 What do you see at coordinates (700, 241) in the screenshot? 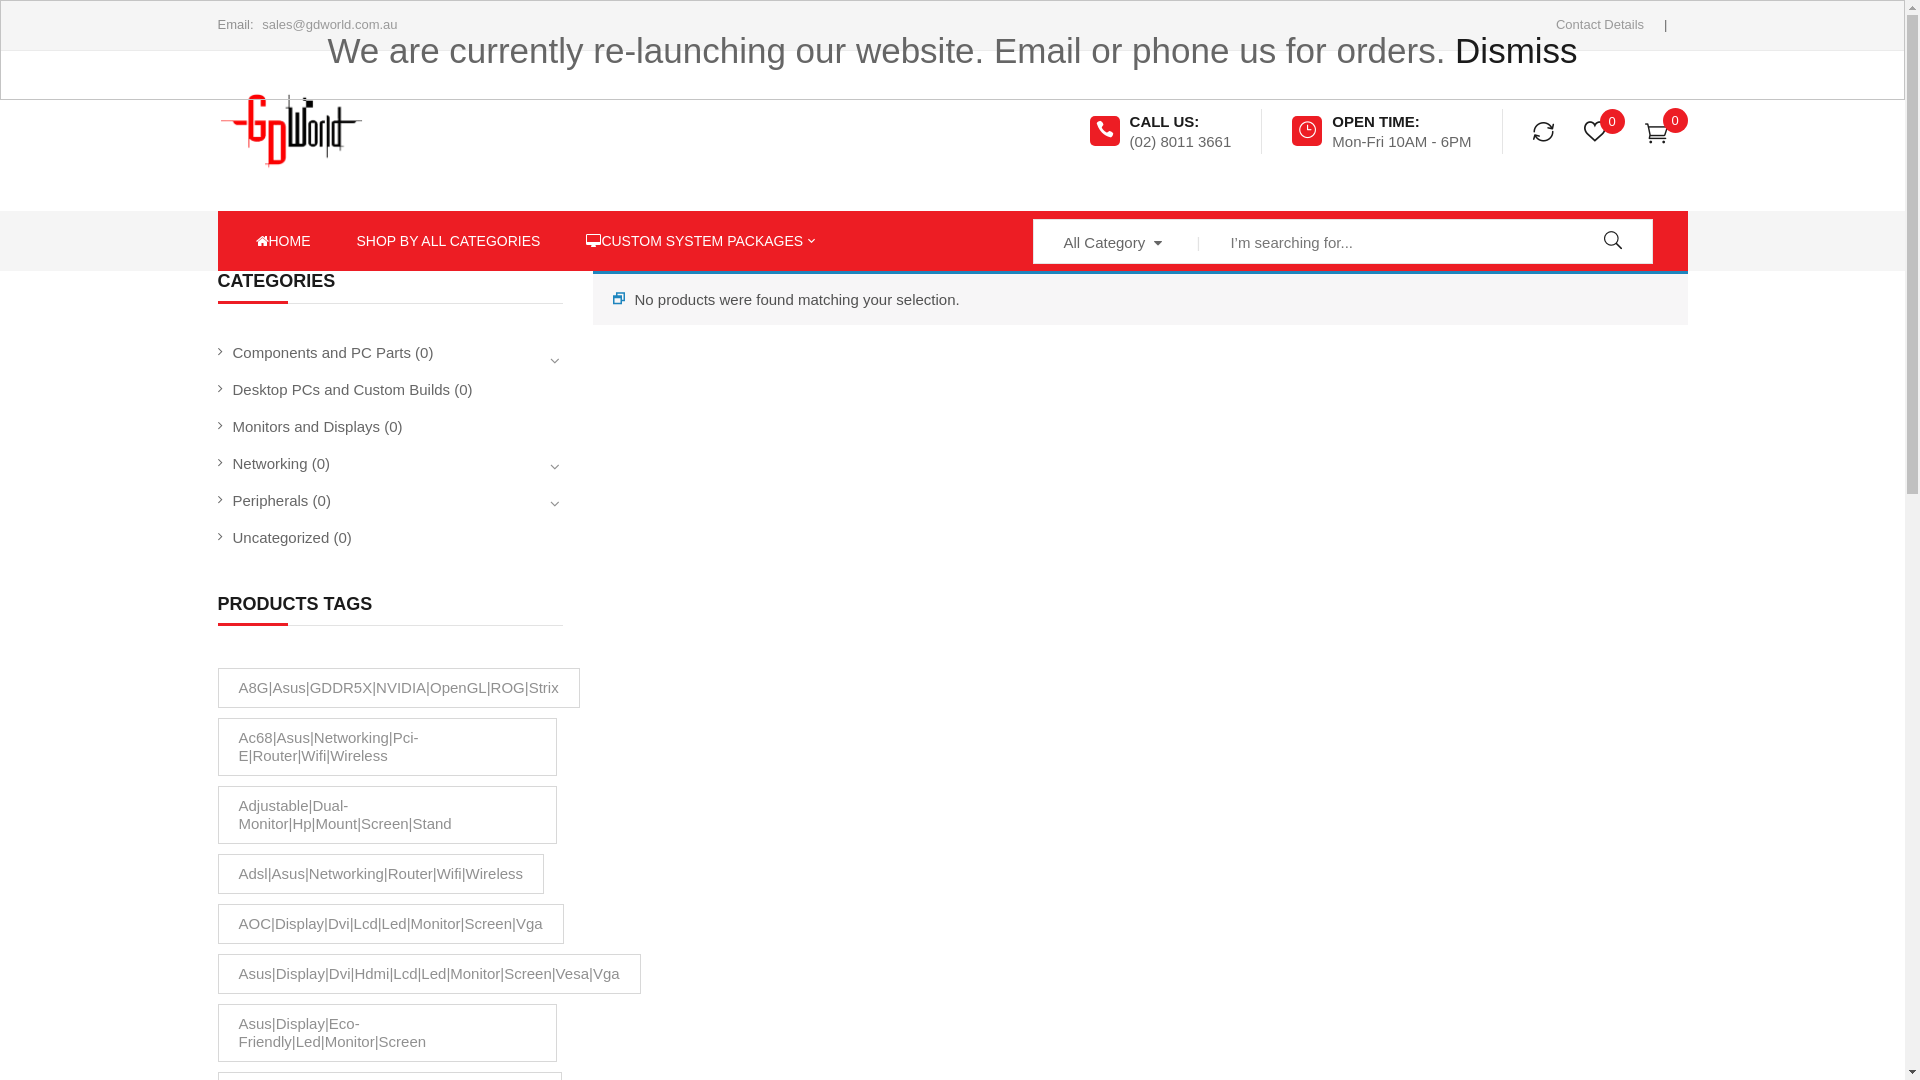
I see `CUSTOM SYSTEM PACKAGES` at bounding box center [700, 241].